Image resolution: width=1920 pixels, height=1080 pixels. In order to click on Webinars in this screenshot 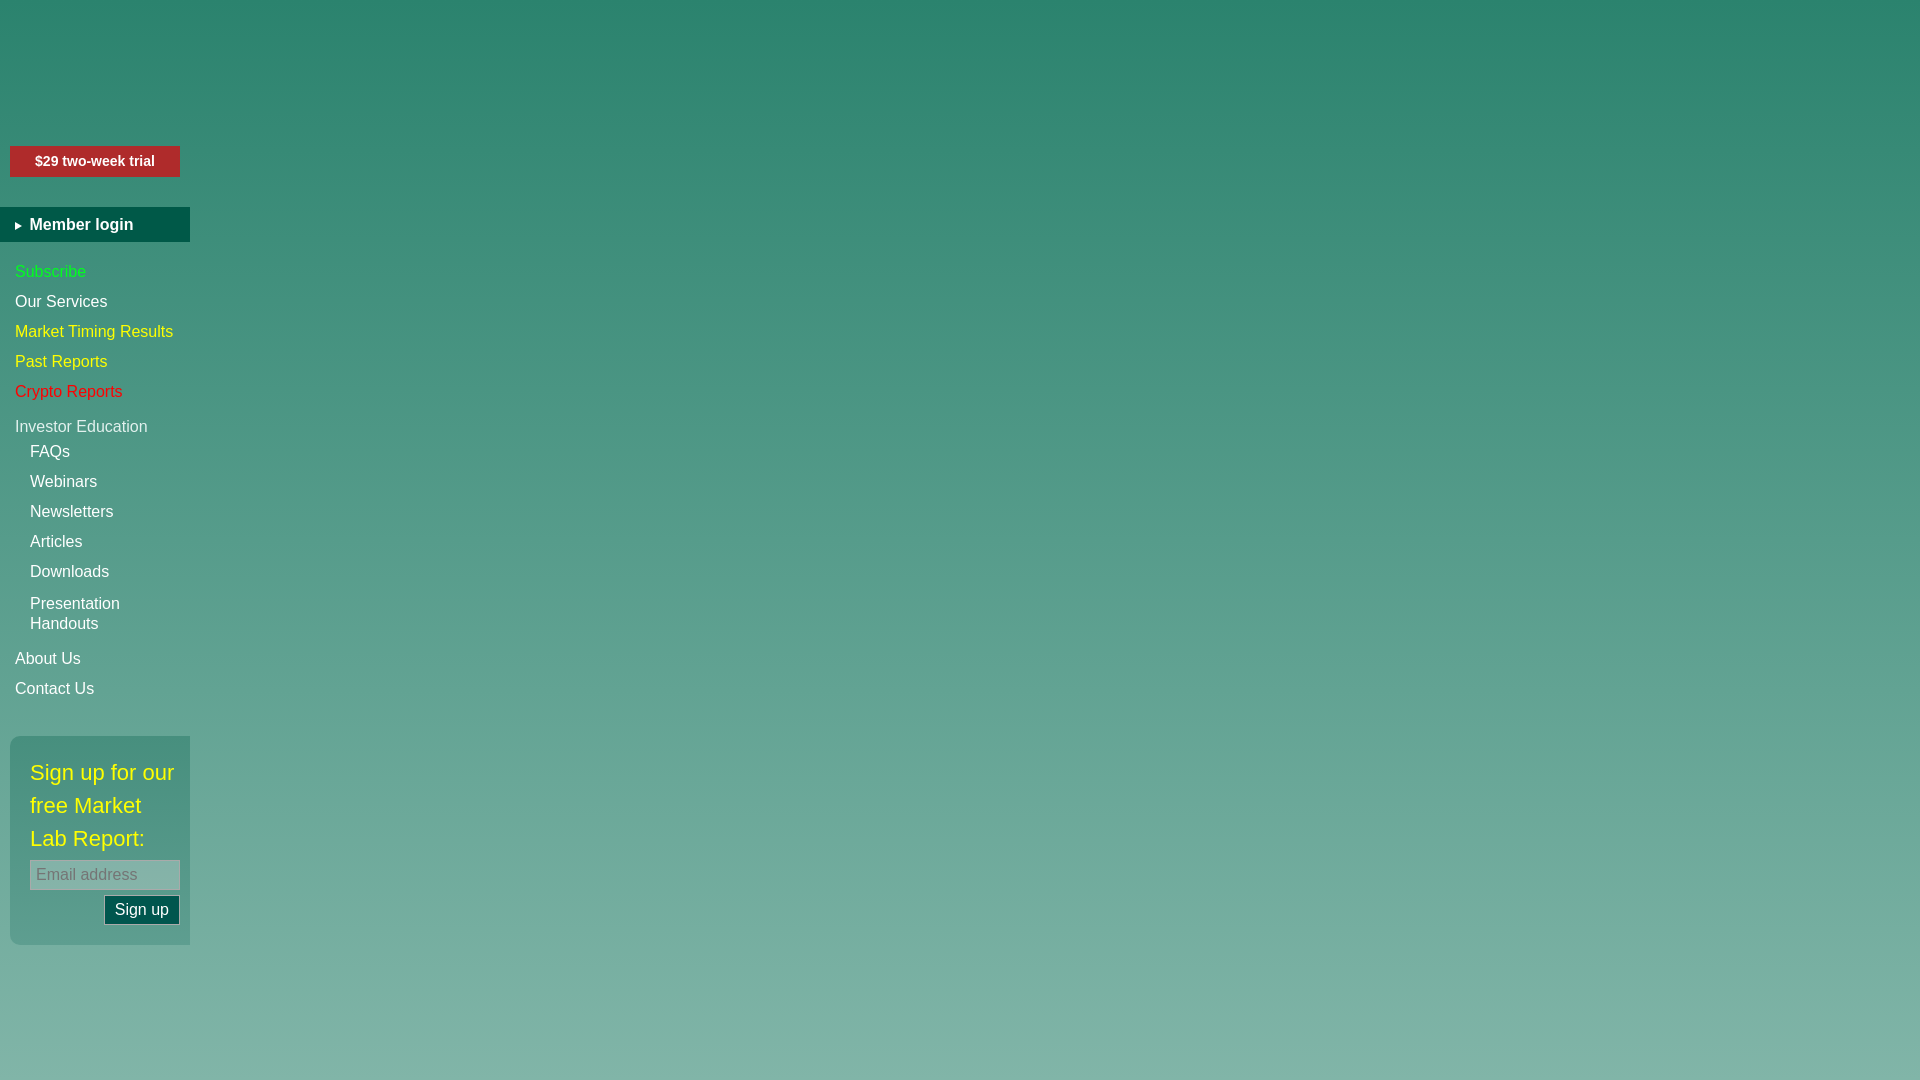, I will do `click(110, 614)`.